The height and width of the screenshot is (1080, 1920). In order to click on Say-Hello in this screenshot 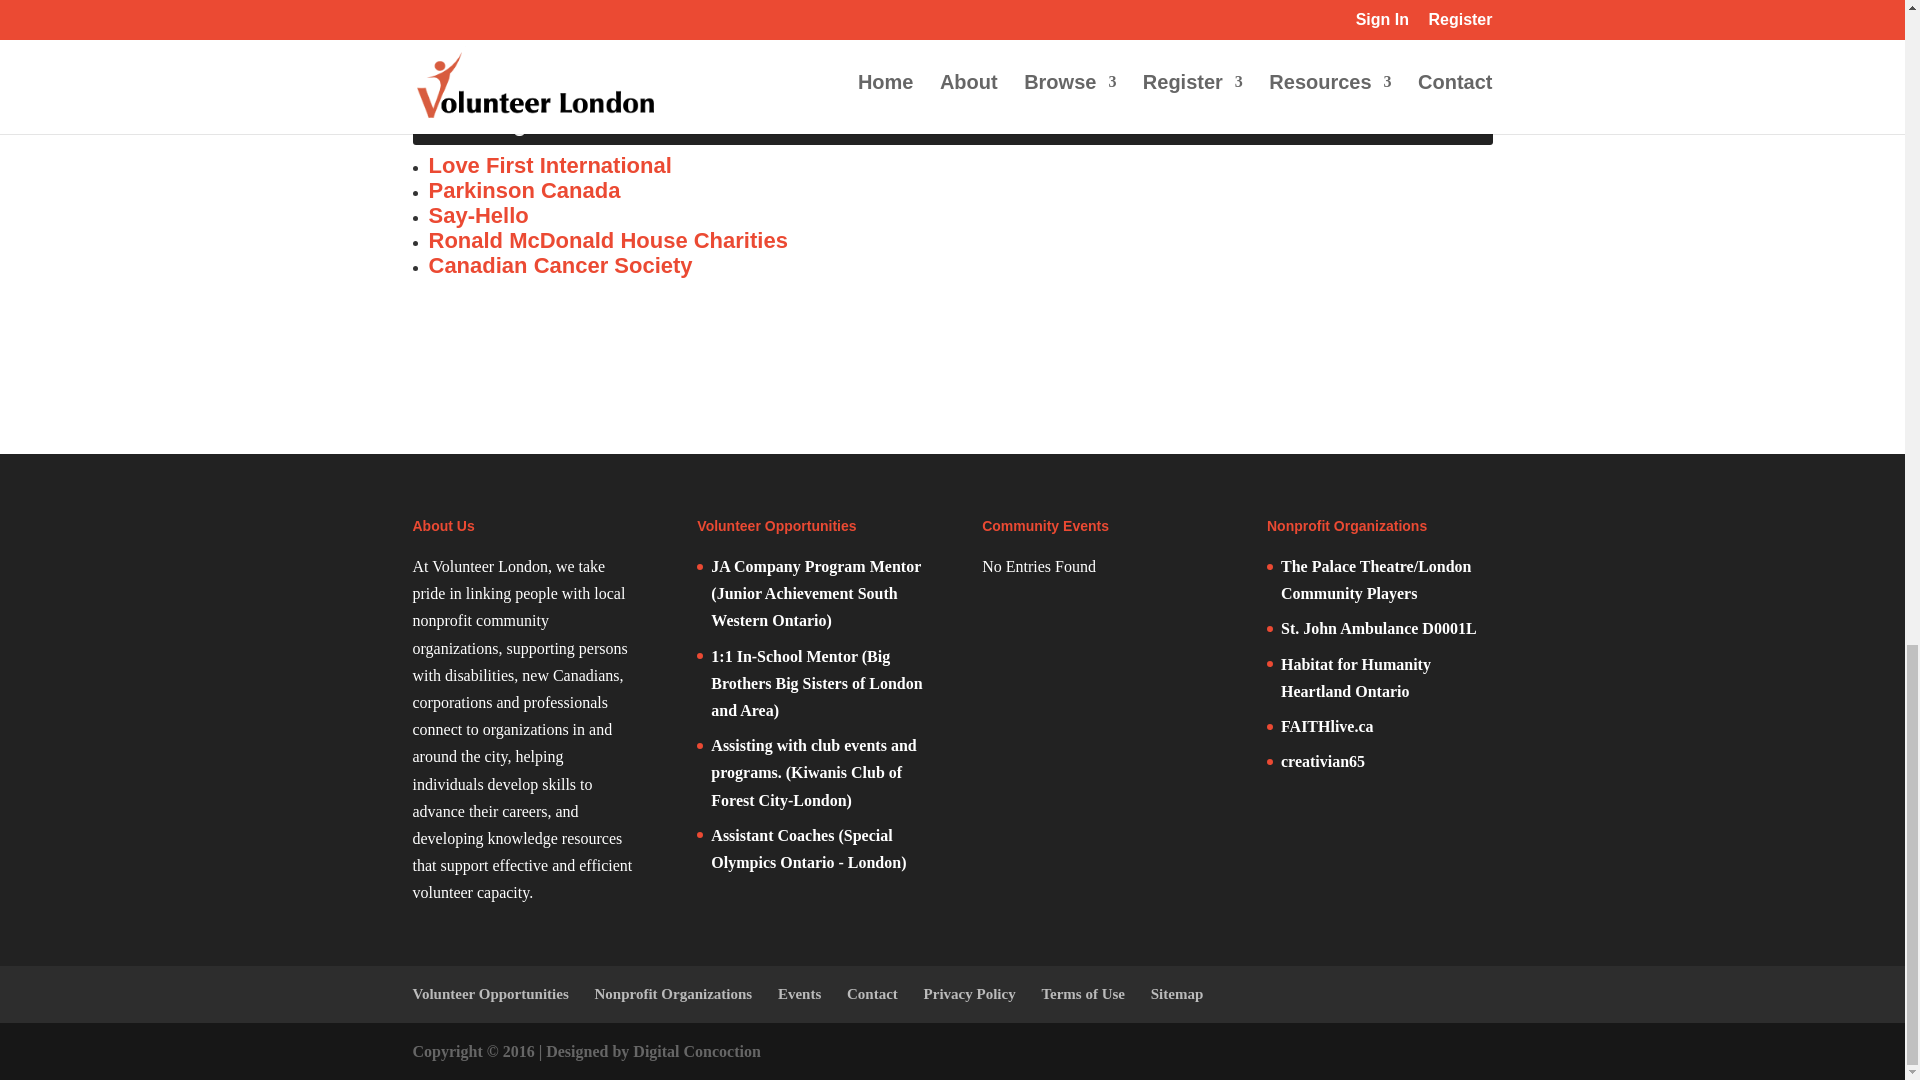, I will do `click(478, 215)`.